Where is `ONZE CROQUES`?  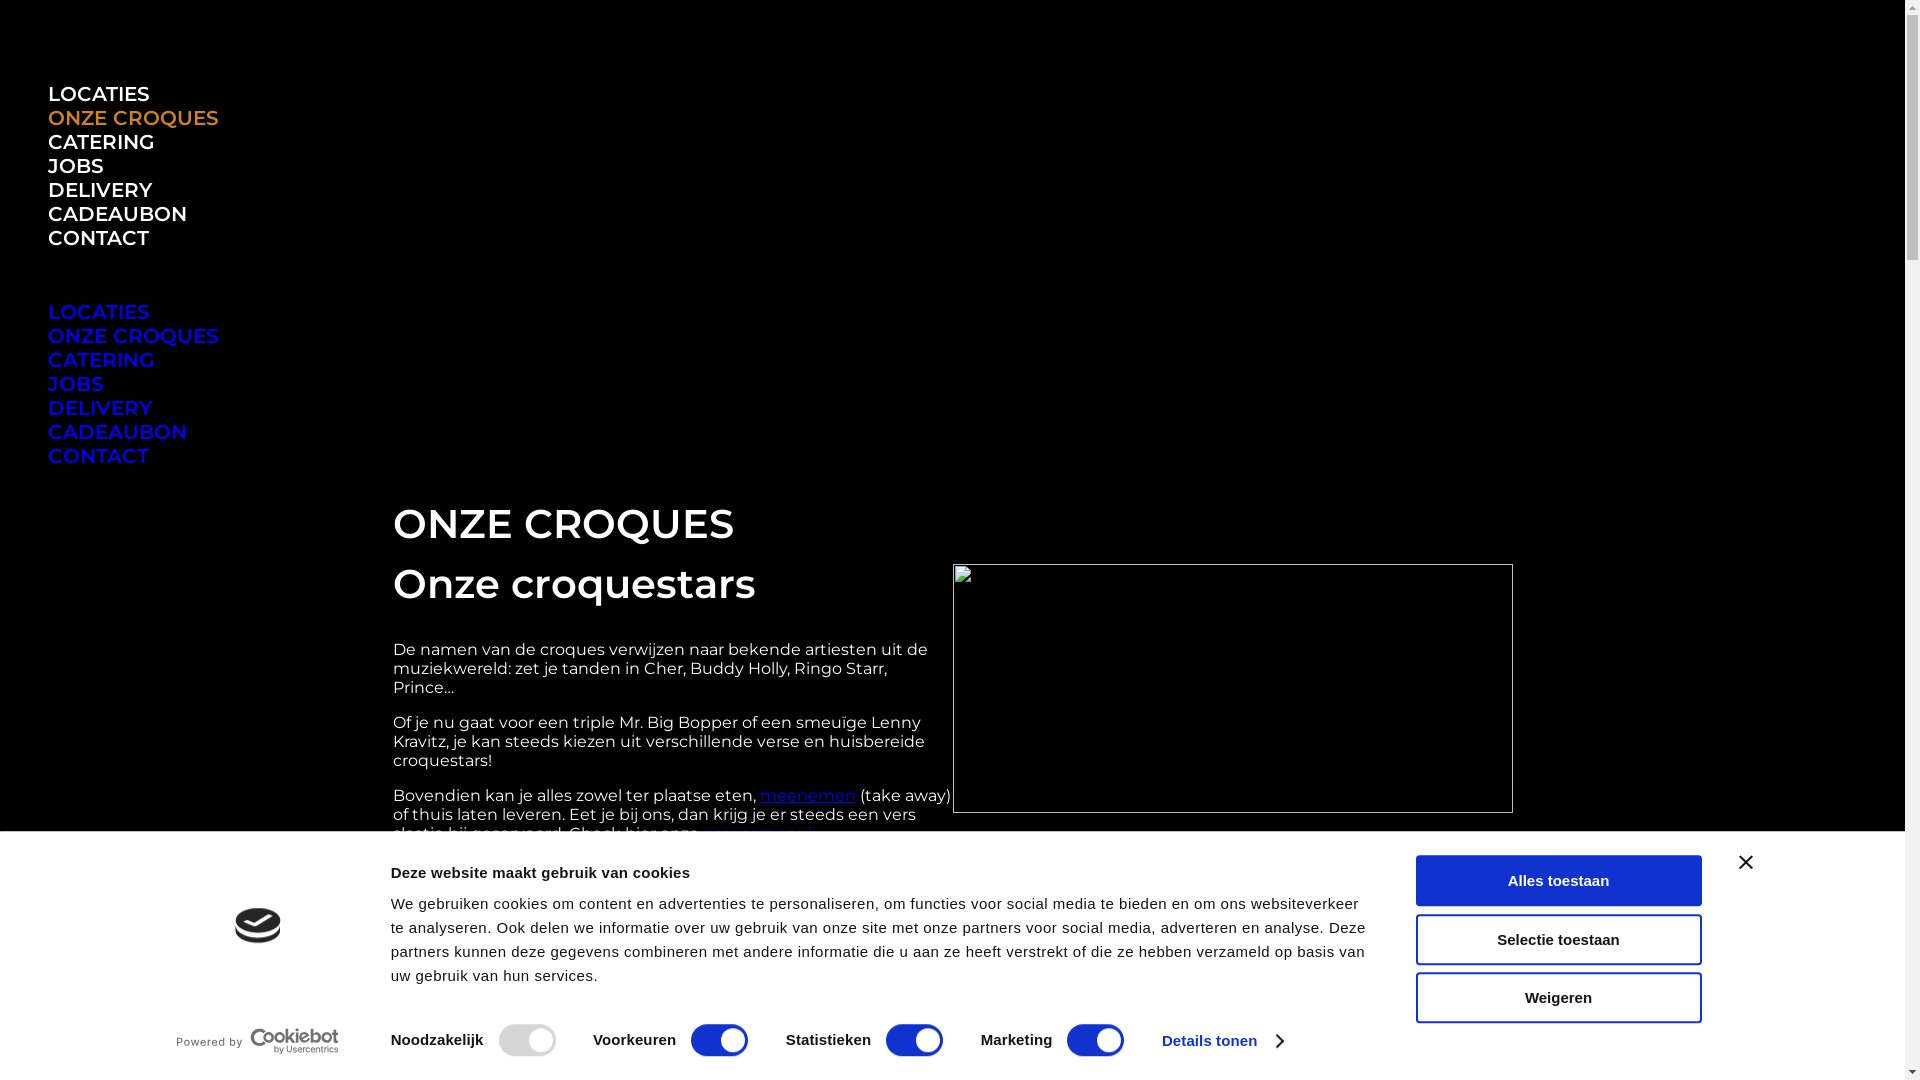 ONZE CROQUES is located at coordinates (134, 118).